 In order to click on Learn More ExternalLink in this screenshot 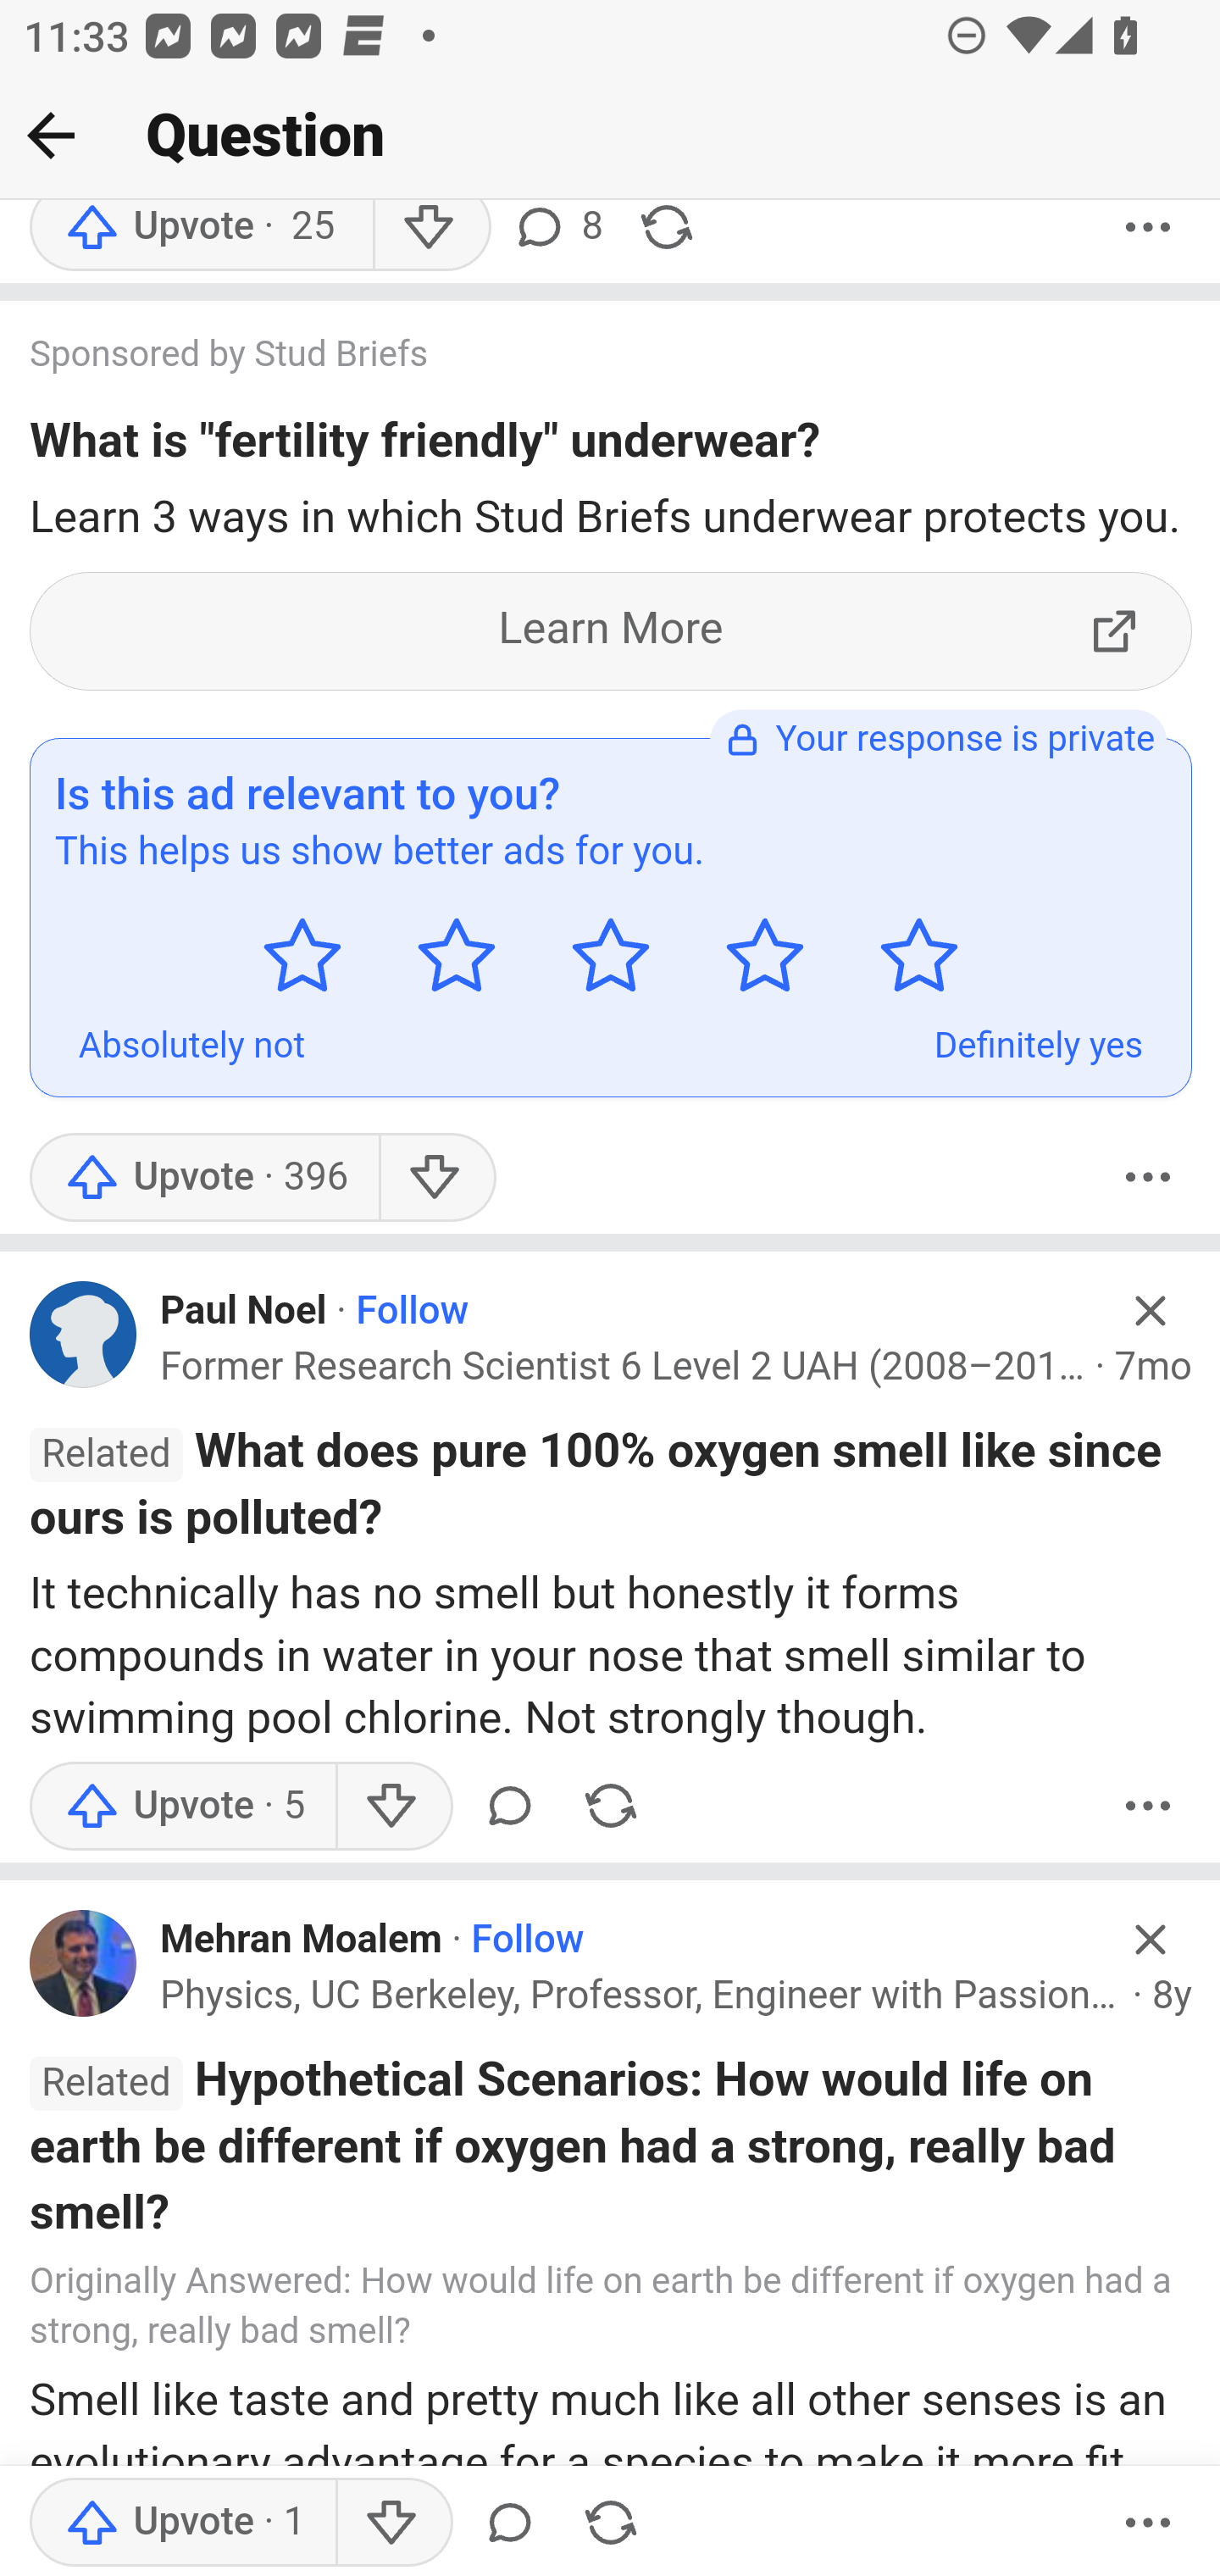, I will do `click(612, 630)`.